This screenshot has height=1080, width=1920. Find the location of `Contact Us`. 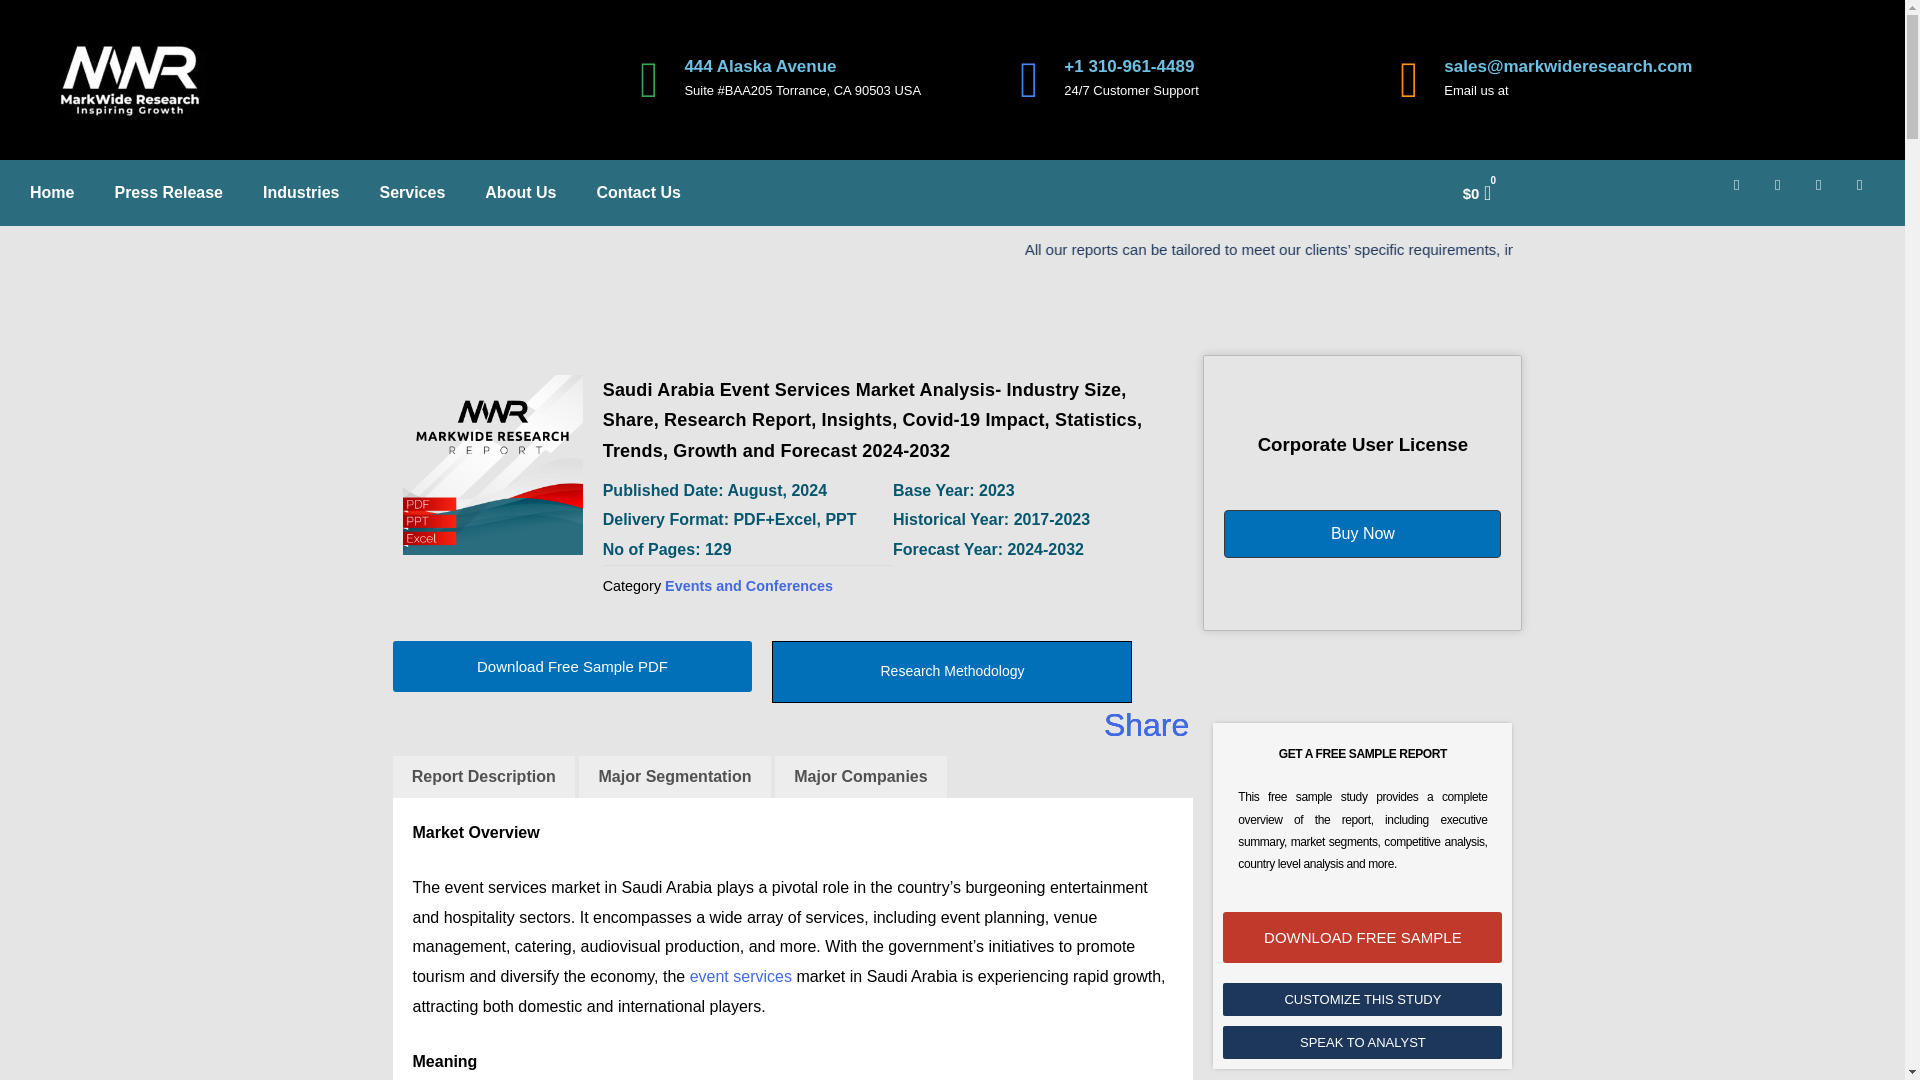

Contact Us is located at coordinates (638, 192).